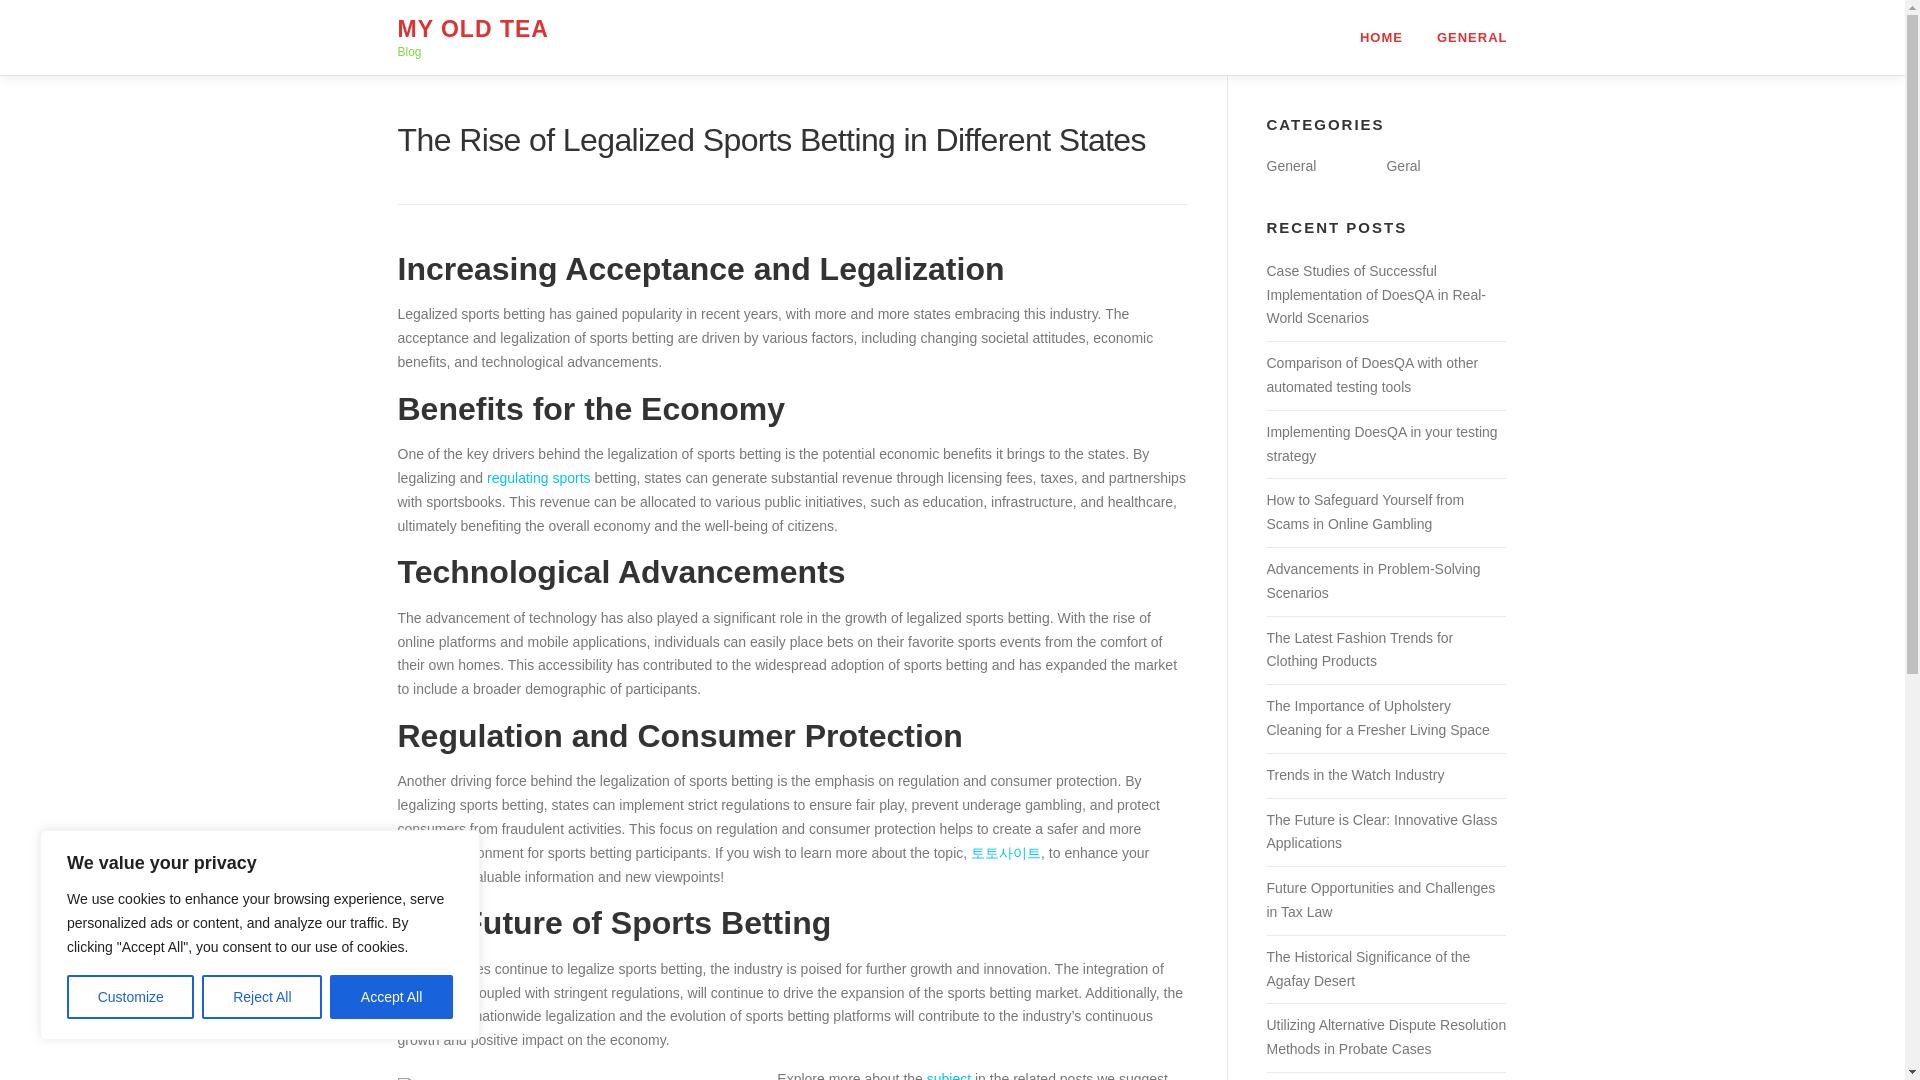  I want to click on GENERAL, so click(1464, 37).